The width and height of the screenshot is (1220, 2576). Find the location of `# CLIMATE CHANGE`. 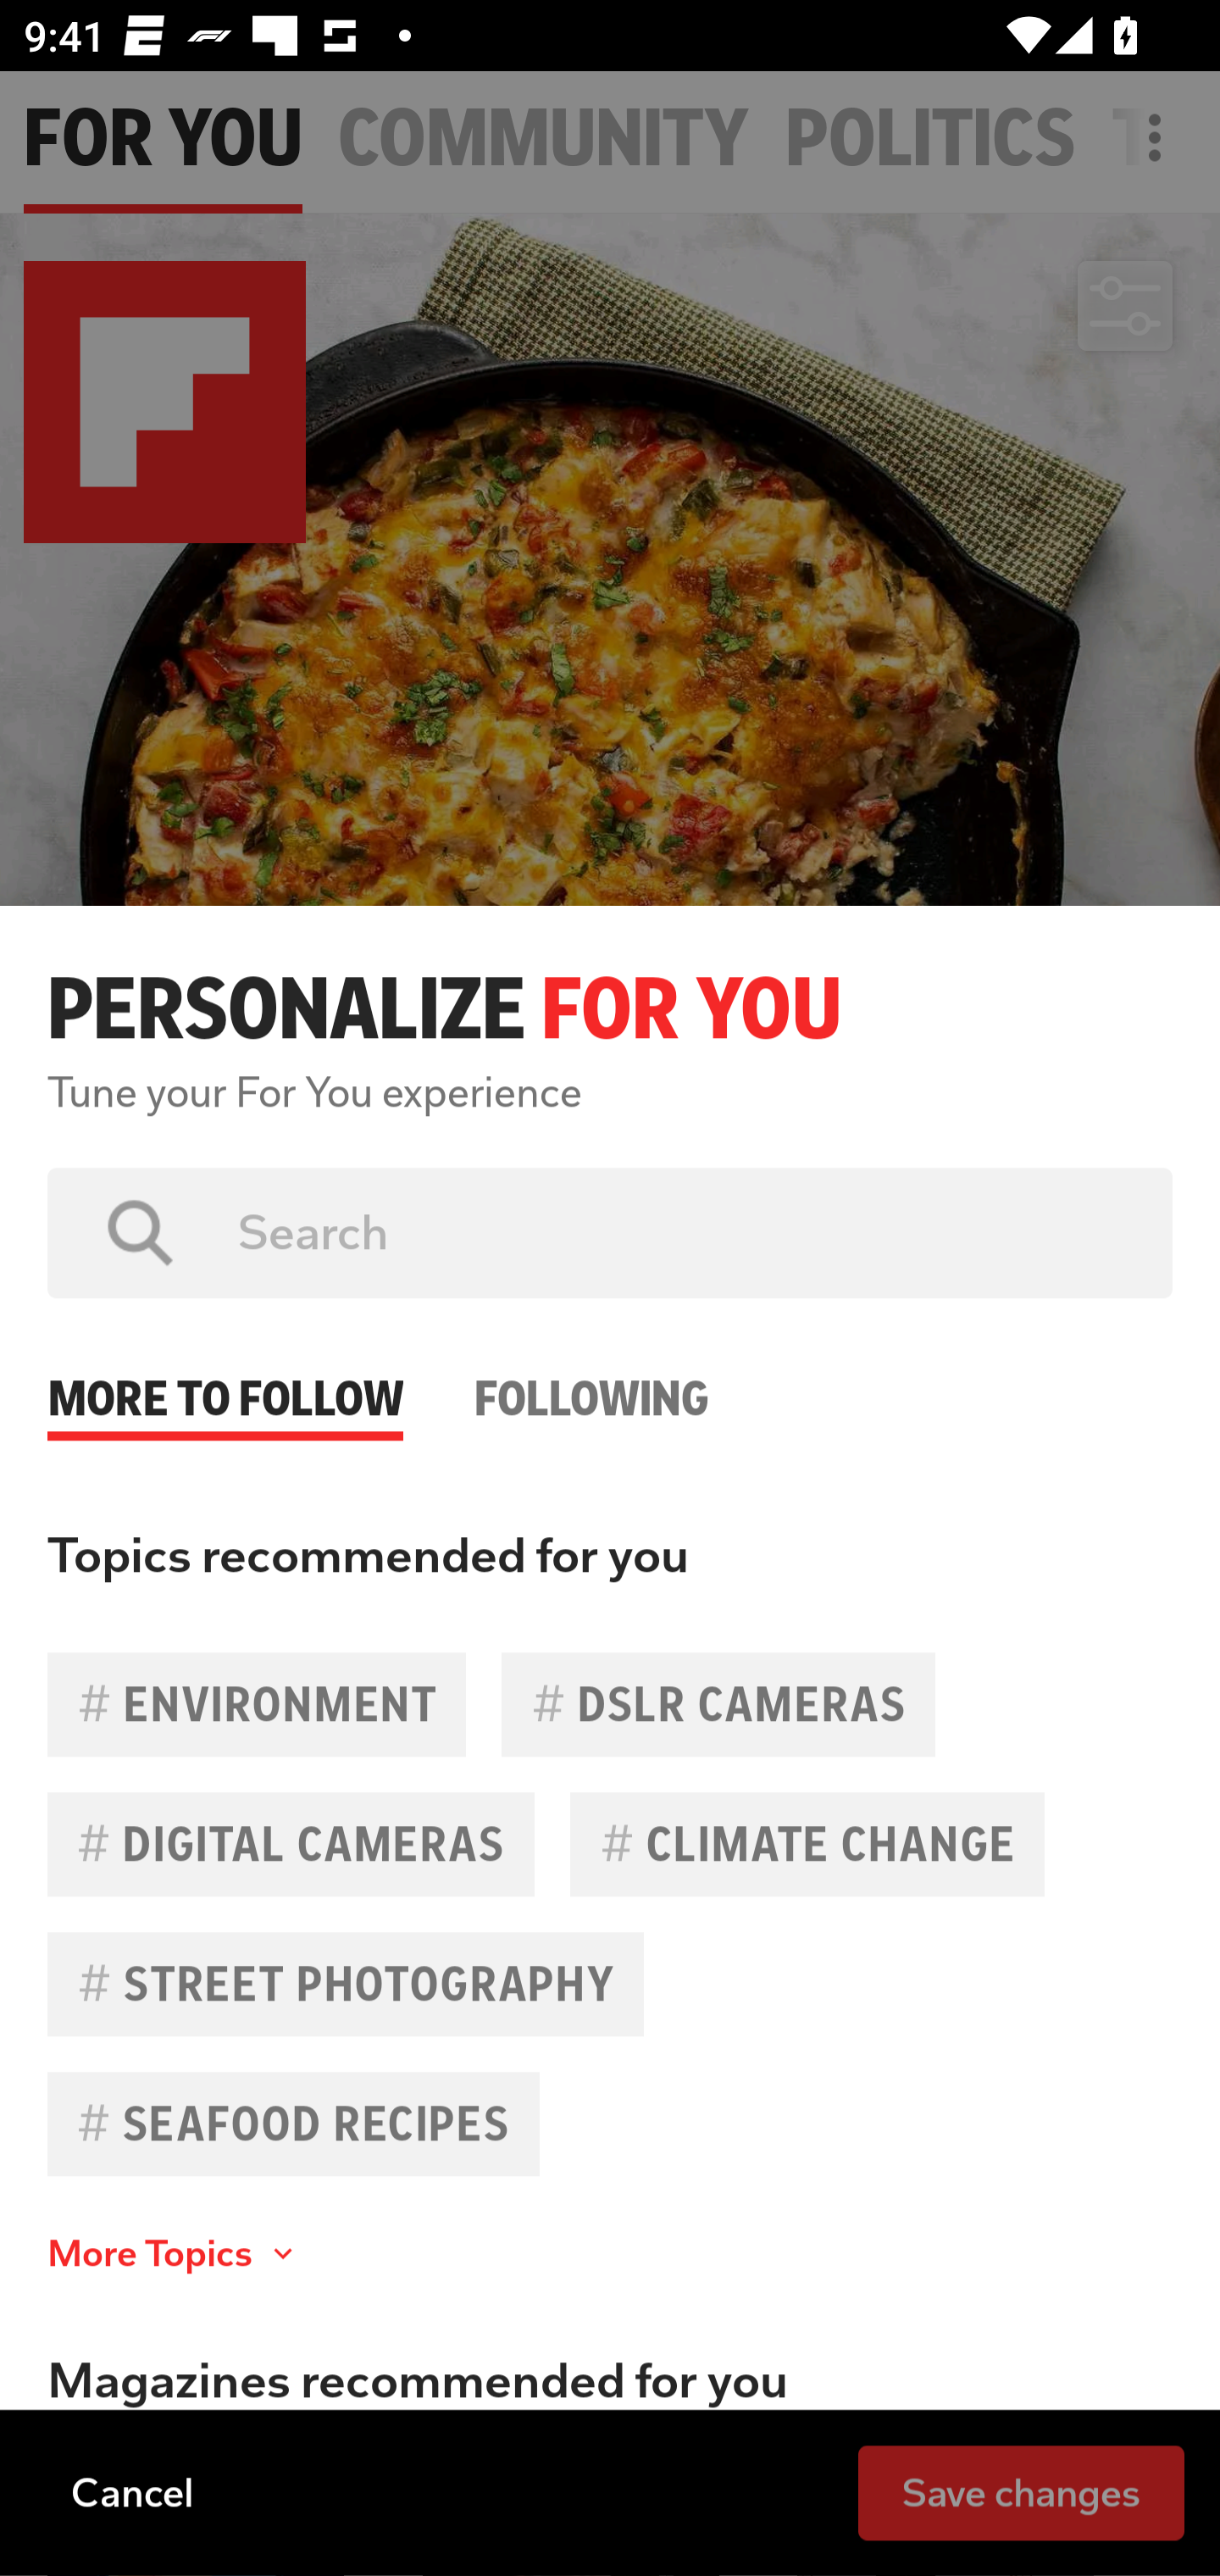

# CLIMATE CHANGE is located at coordinates (807, 1844).